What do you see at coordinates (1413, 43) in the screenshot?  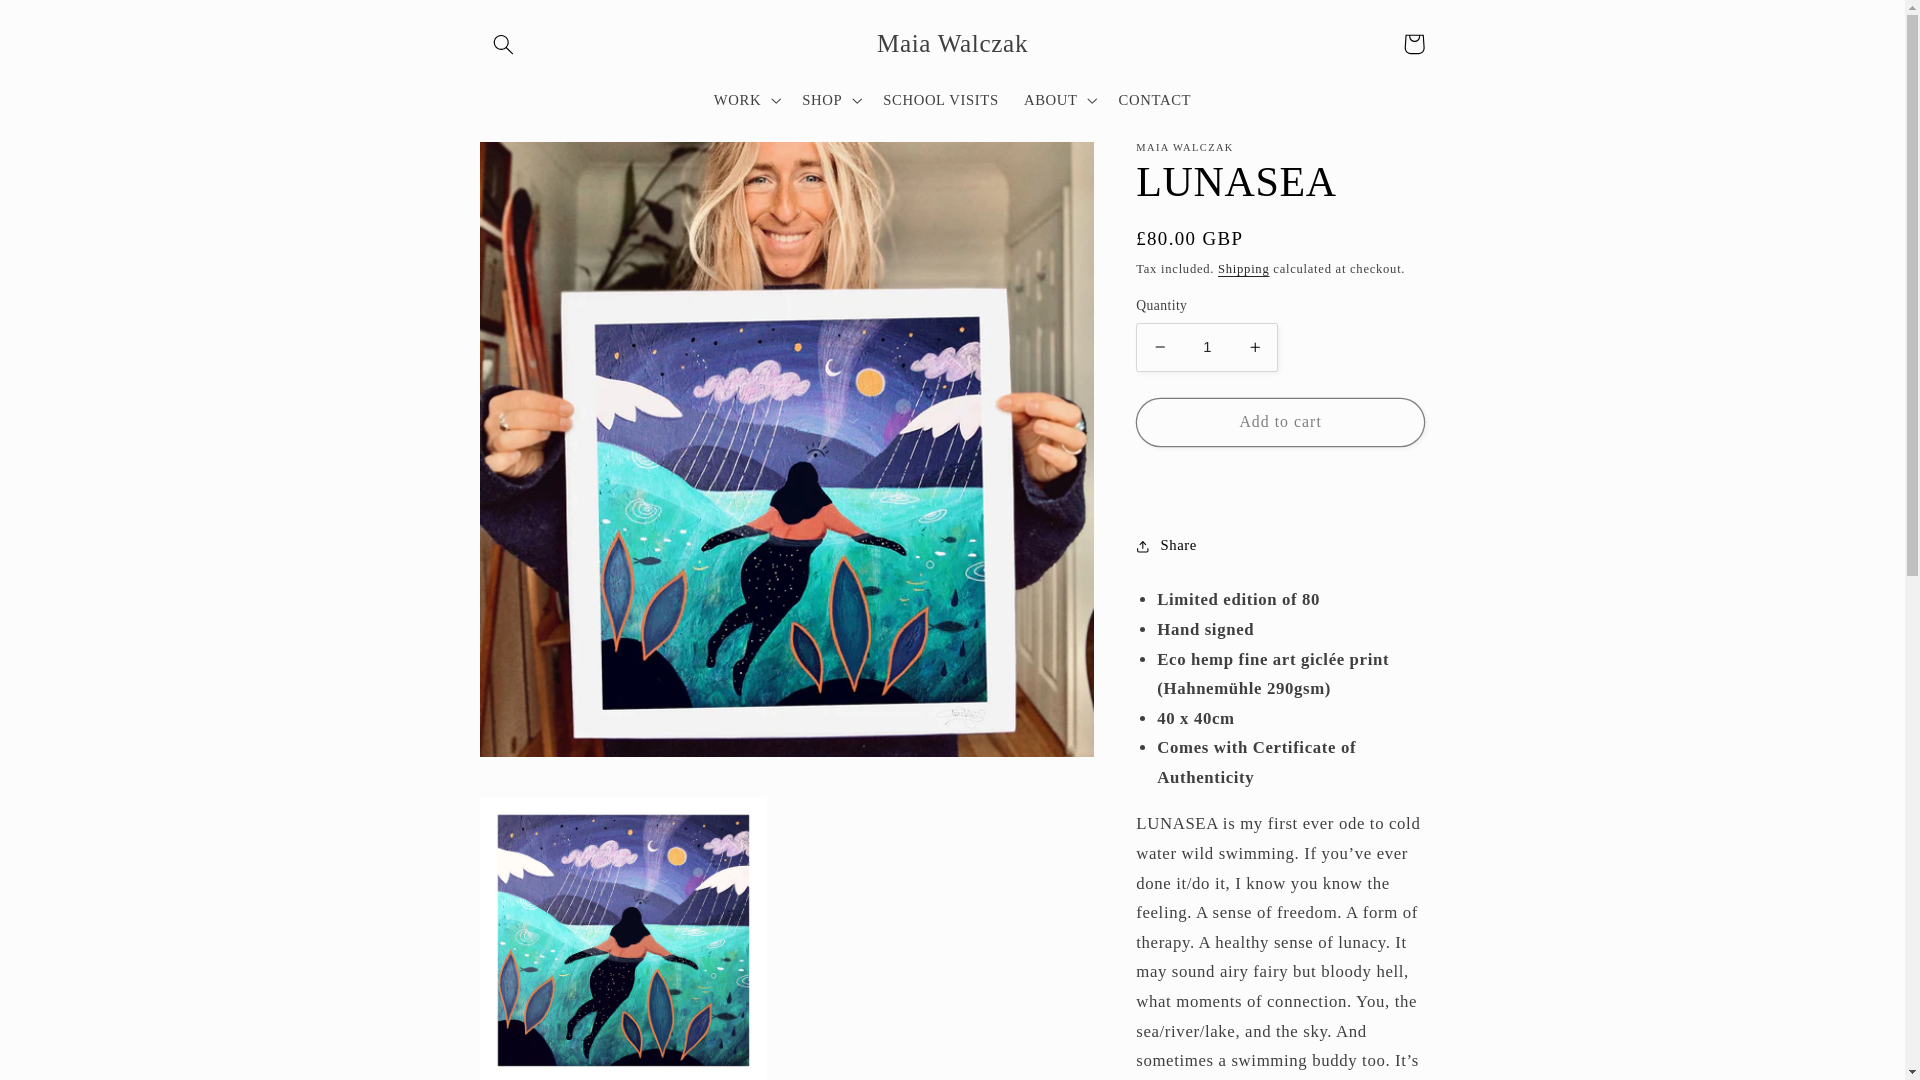 I see `Cart` at bounding box center [1413, 43].